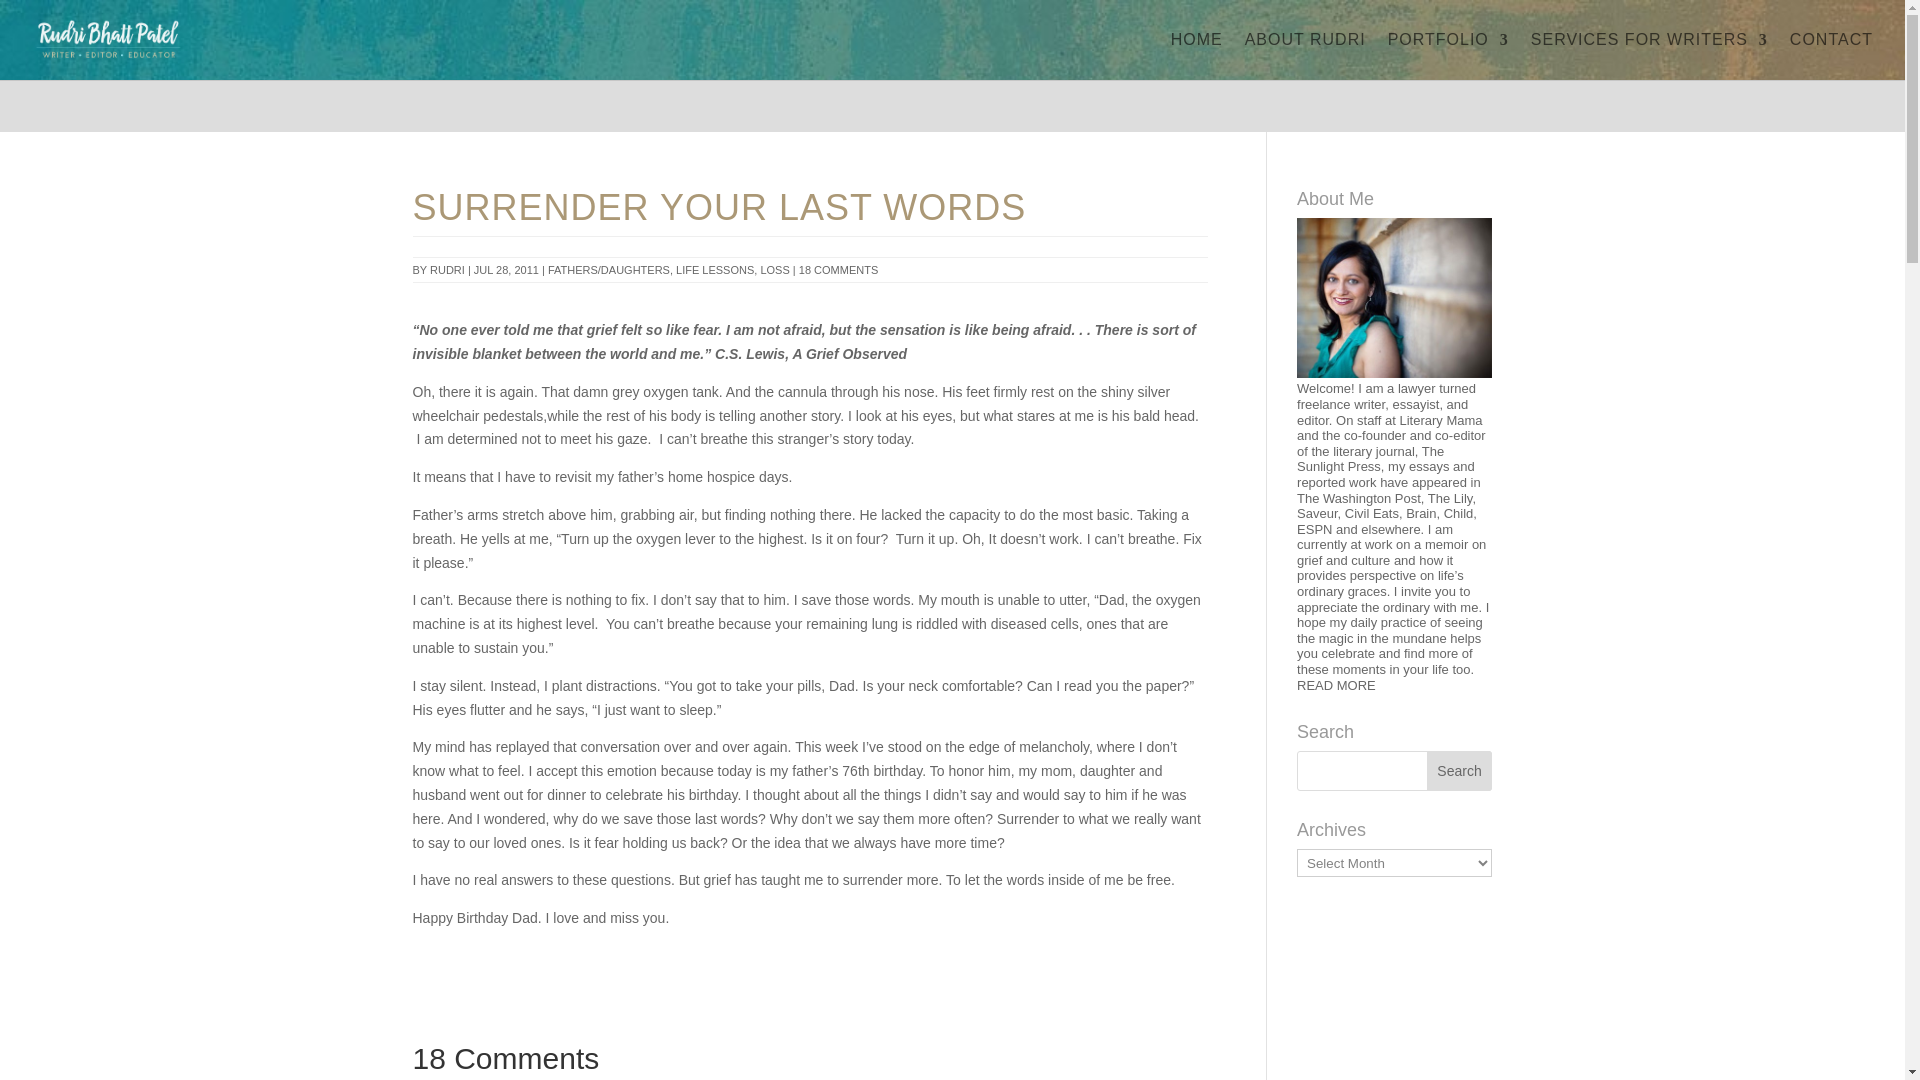 The height and width of the screenshot is (1080, 1920). Describe the element at coordinates (447, 270) in the screenshot. I see `RUDRI` at that location.